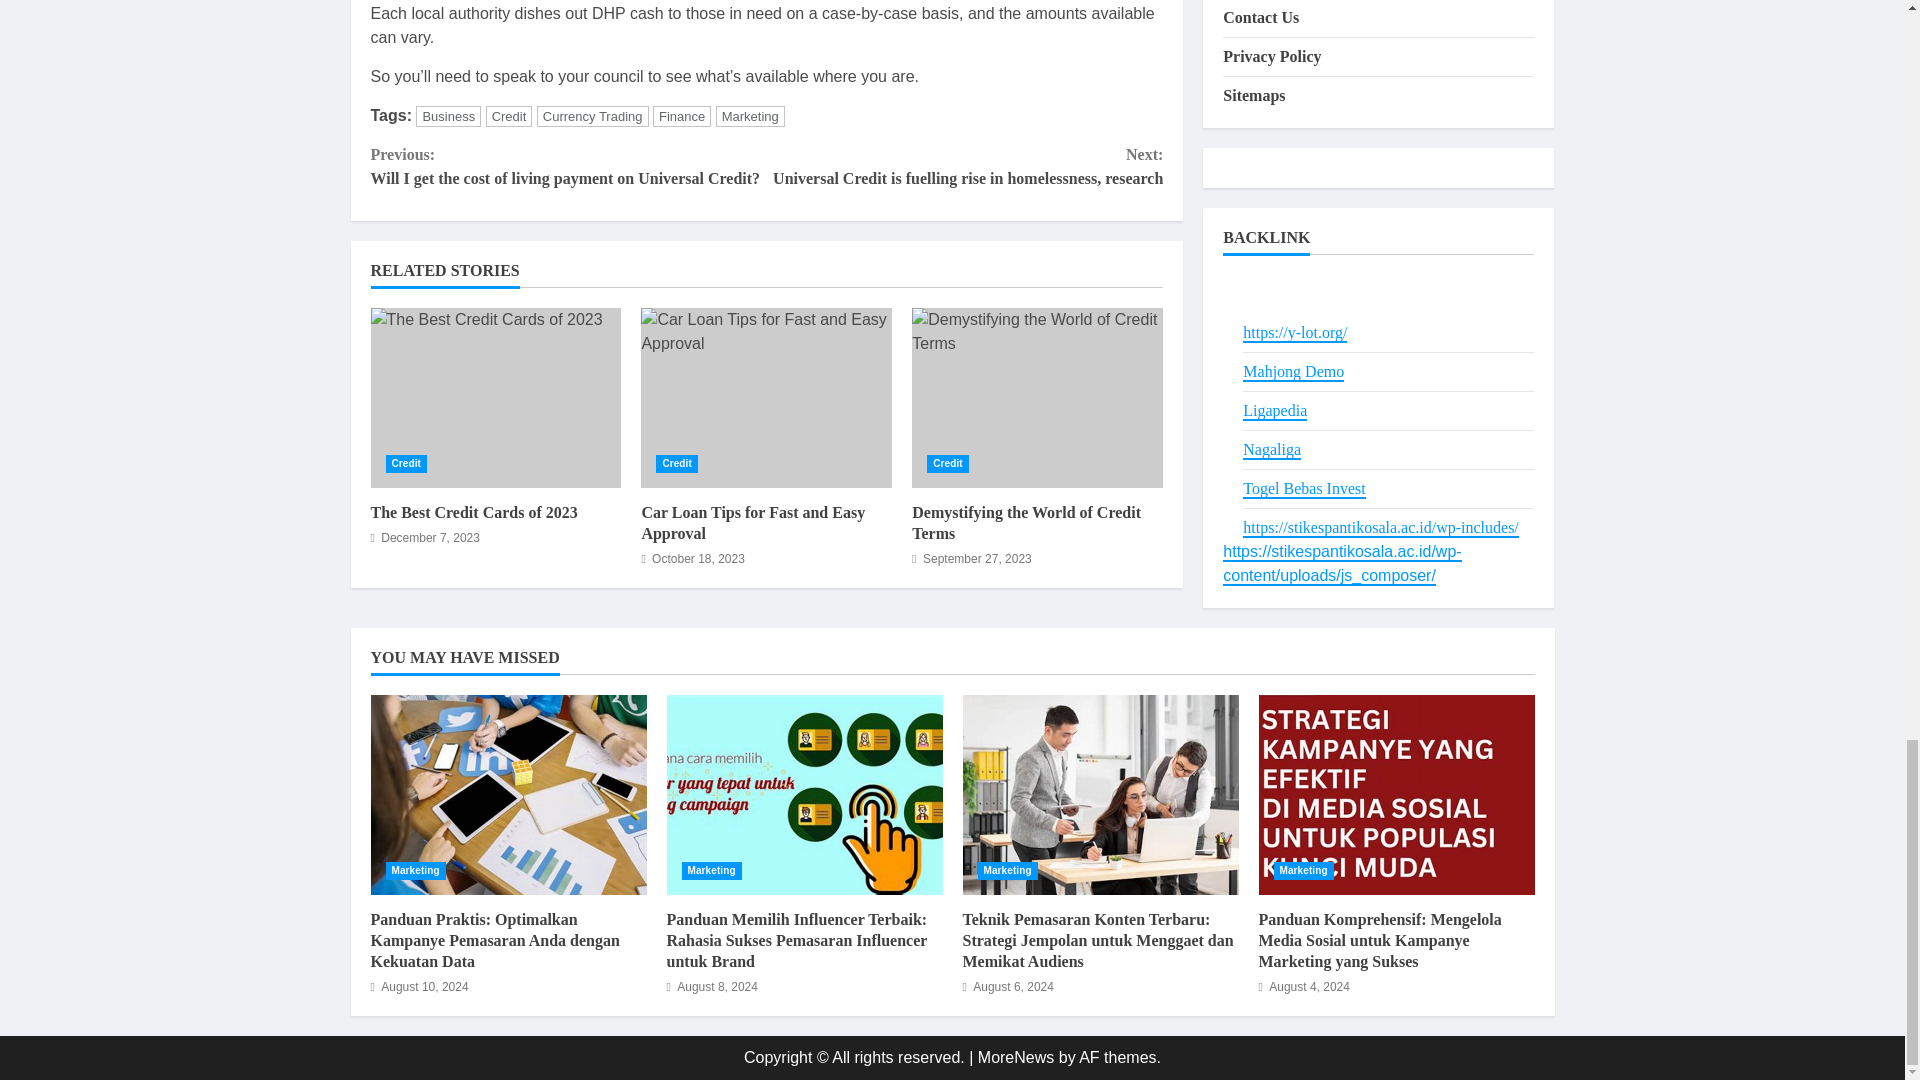 The height and width of the screenshot is (1080, 1920). I want to click on Finance, so click(681, 116).